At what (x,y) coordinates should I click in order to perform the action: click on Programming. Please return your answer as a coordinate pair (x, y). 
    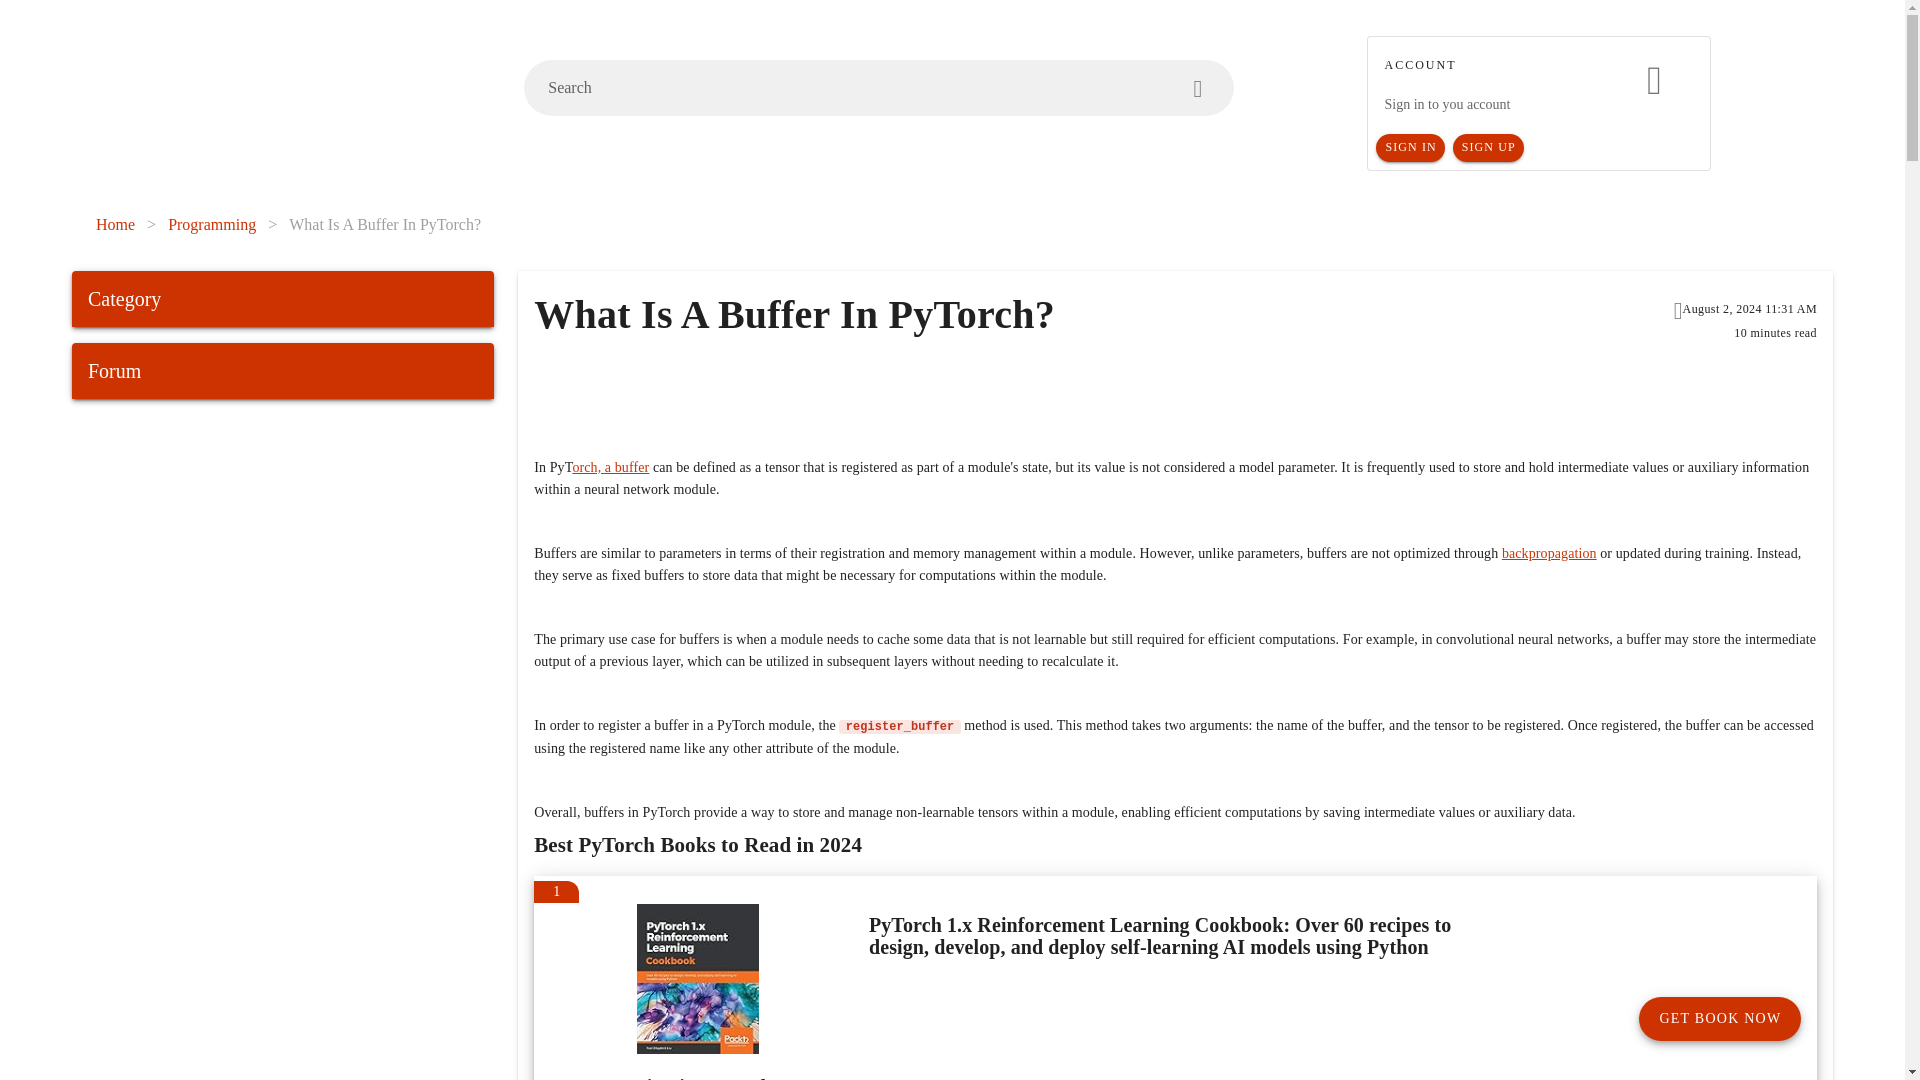
    Looking at the image, I should click on (212, 224).